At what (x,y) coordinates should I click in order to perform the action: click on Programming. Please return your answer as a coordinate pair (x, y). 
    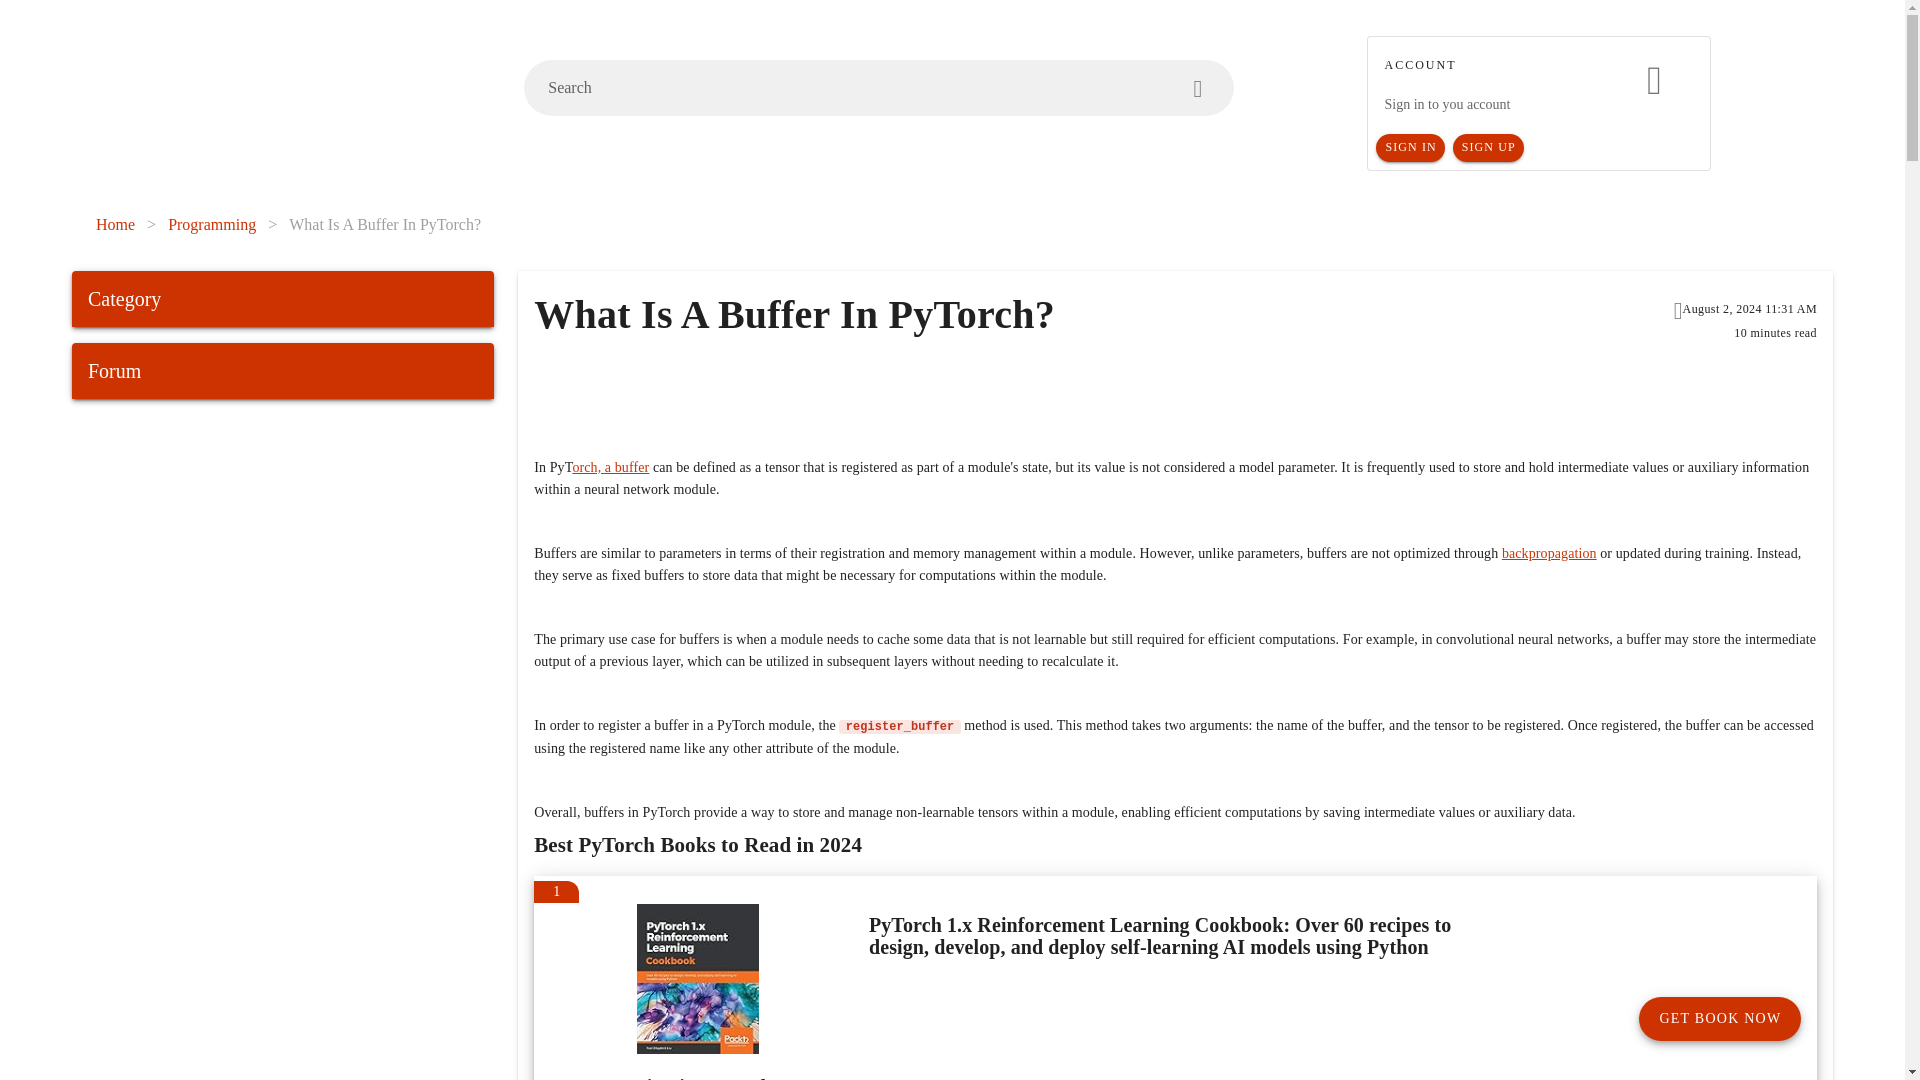
    Looking at the image, I should click on (212, 224).